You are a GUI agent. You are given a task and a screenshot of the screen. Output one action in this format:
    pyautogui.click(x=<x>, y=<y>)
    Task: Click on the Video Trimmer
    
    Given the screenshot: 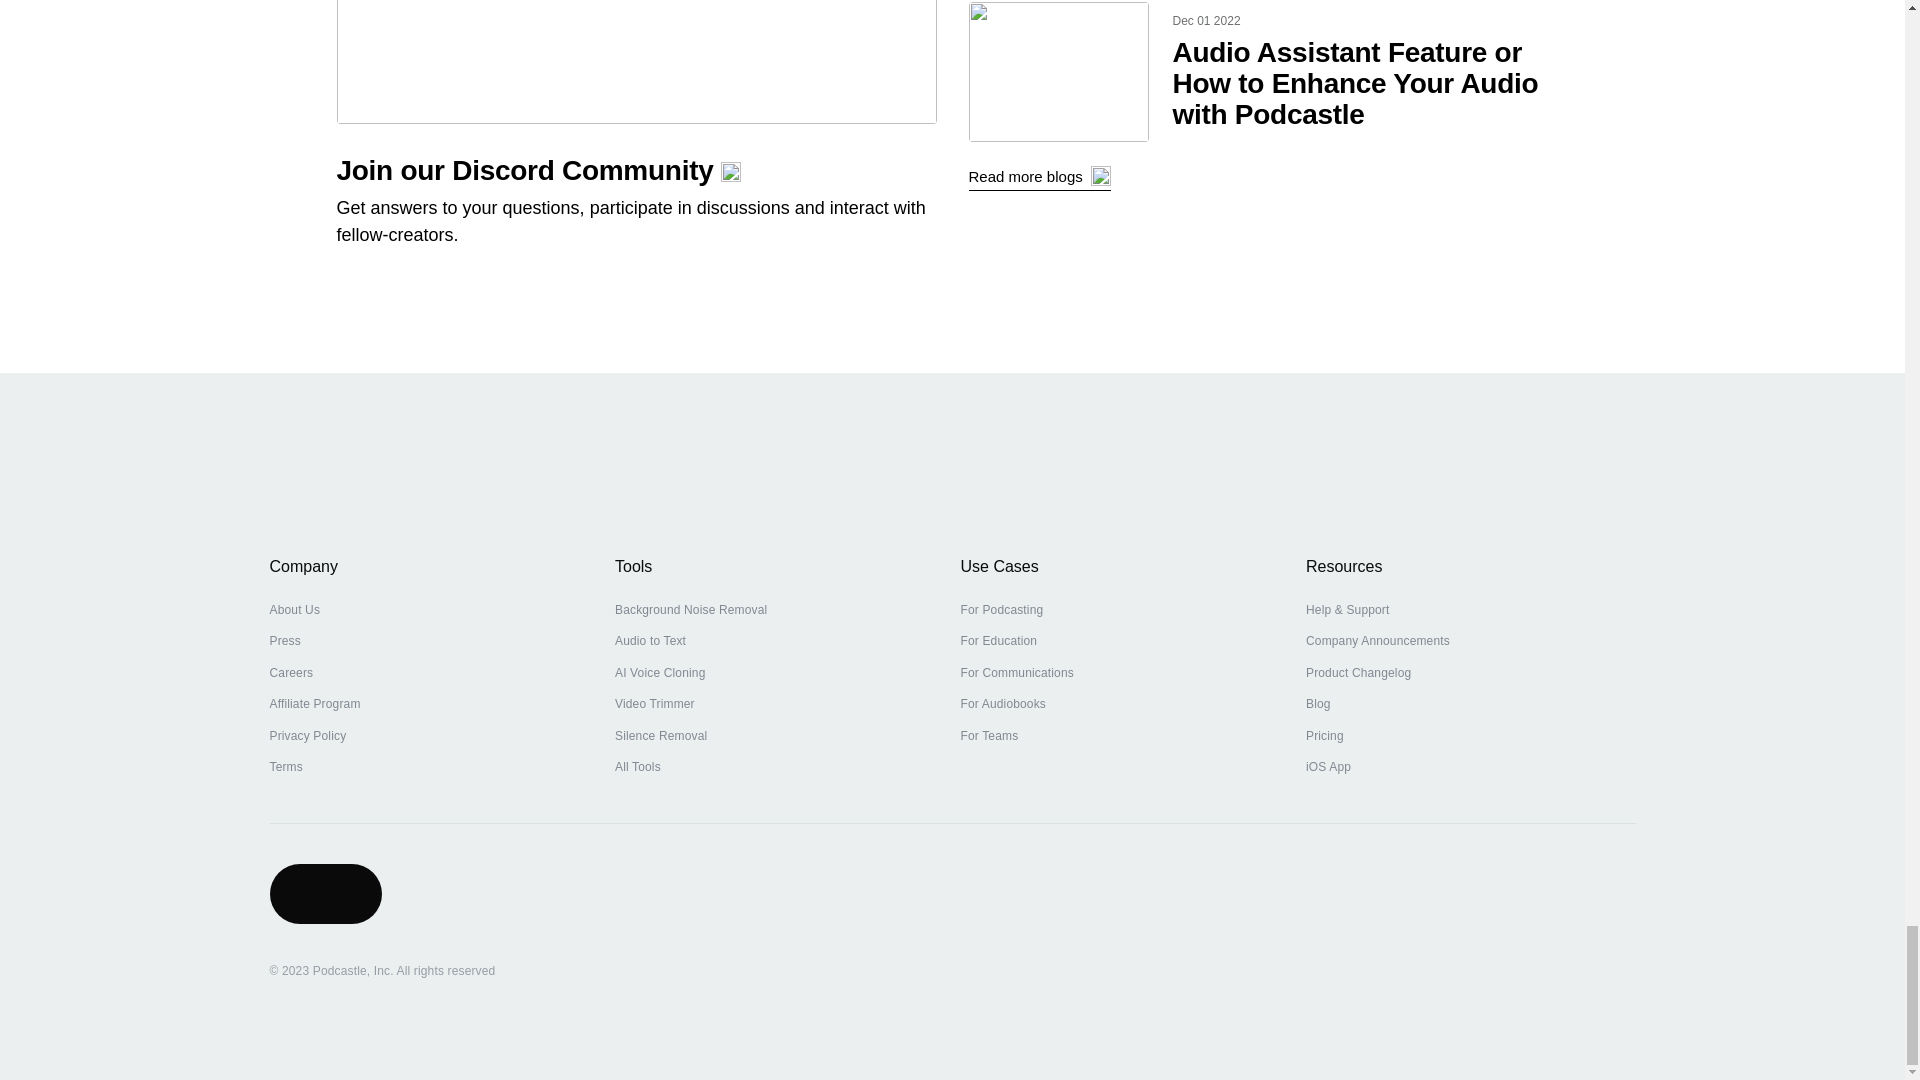 What is the action you would take?
    pyautogui.click(x=654, y=704)
    